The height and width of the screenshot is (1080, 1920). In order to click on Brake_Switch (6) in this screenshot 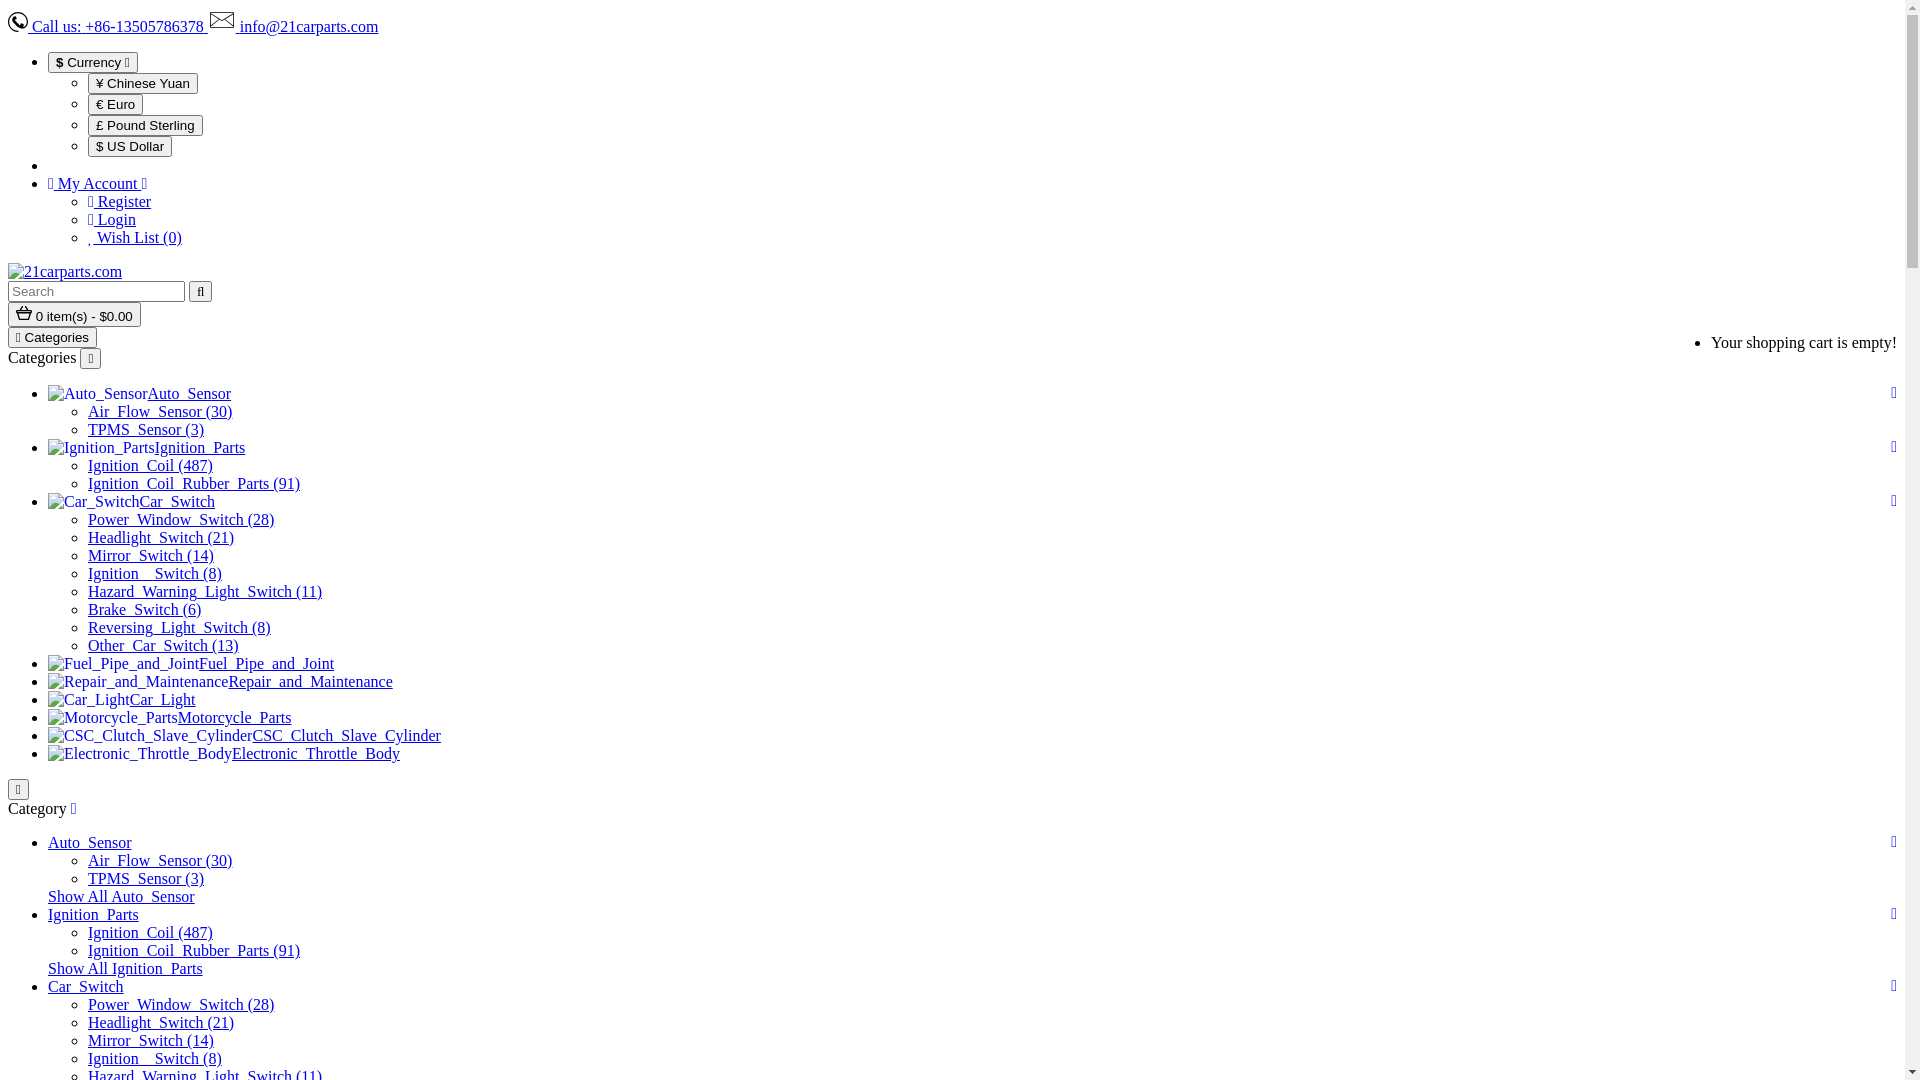, I will do `click(144, 610)`.